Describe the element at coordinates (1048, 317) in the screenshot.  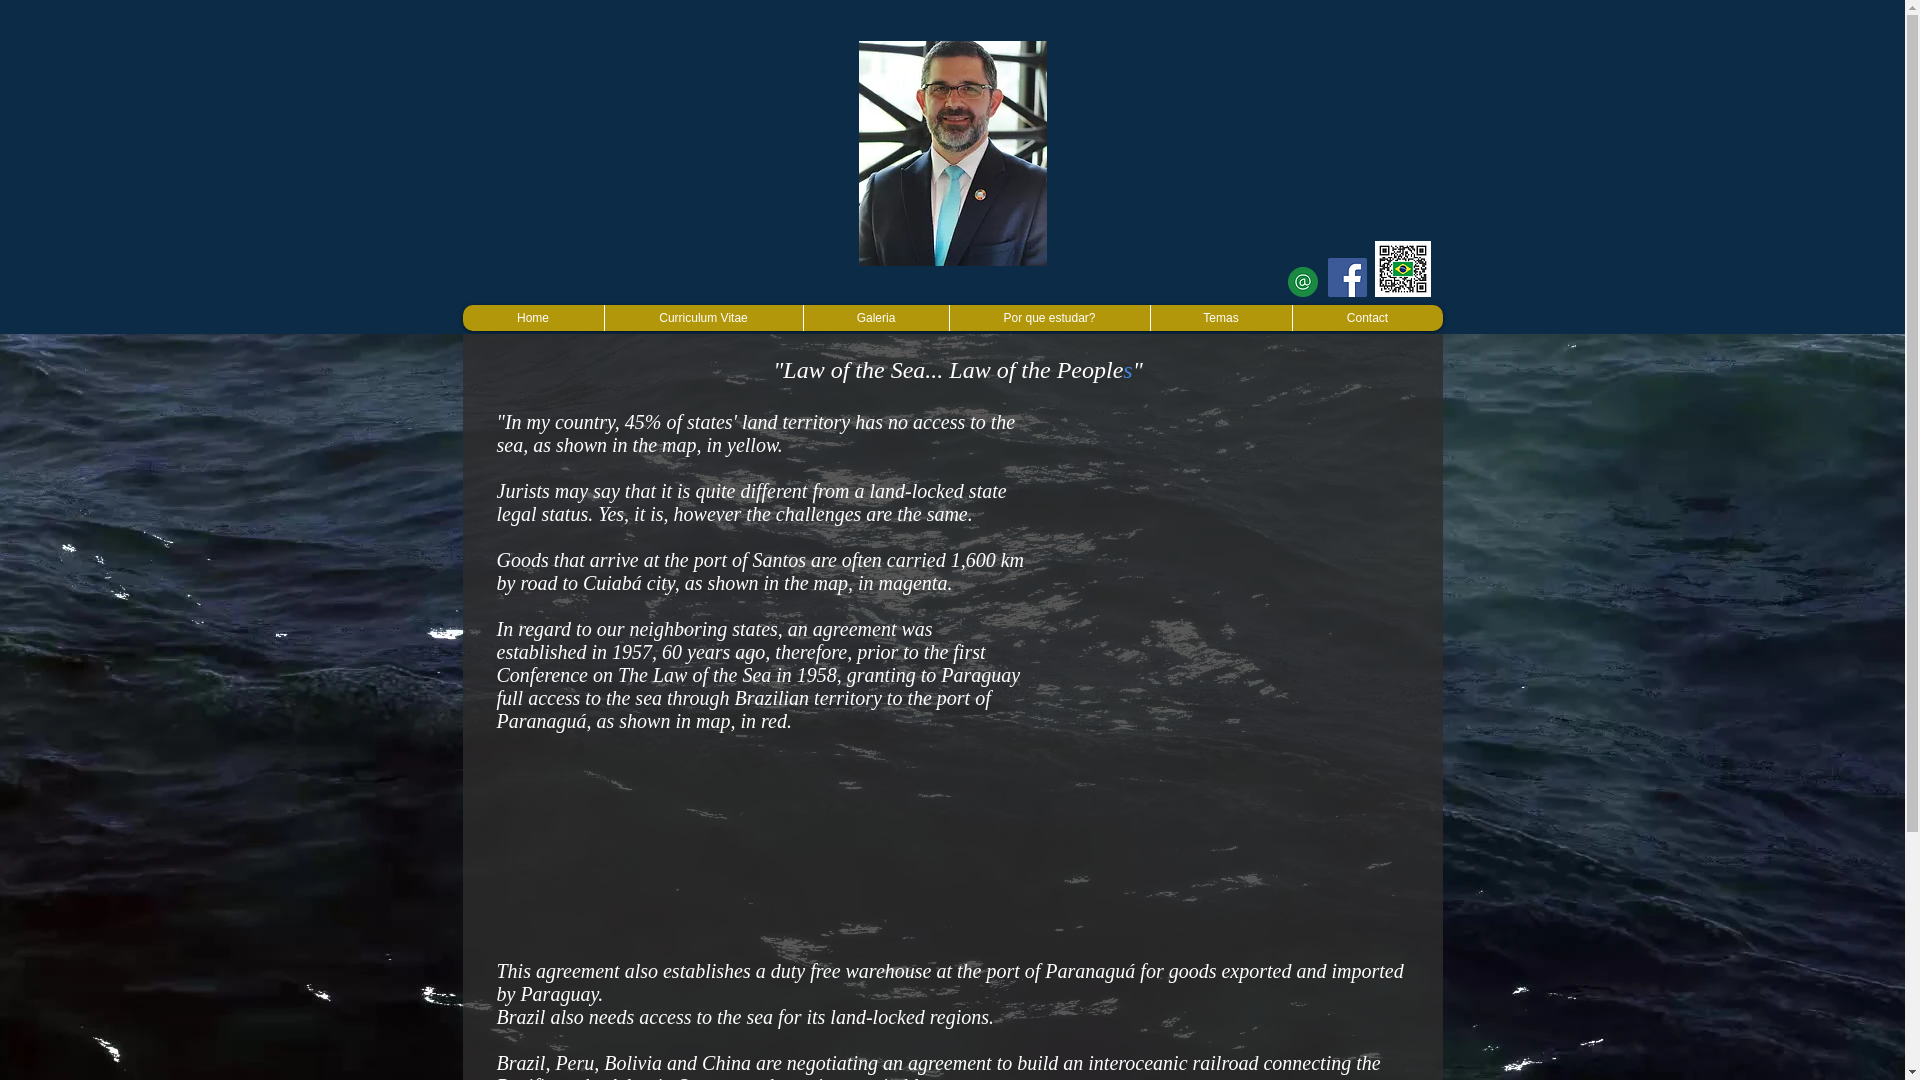
I see `Por que estudar?` at that location.